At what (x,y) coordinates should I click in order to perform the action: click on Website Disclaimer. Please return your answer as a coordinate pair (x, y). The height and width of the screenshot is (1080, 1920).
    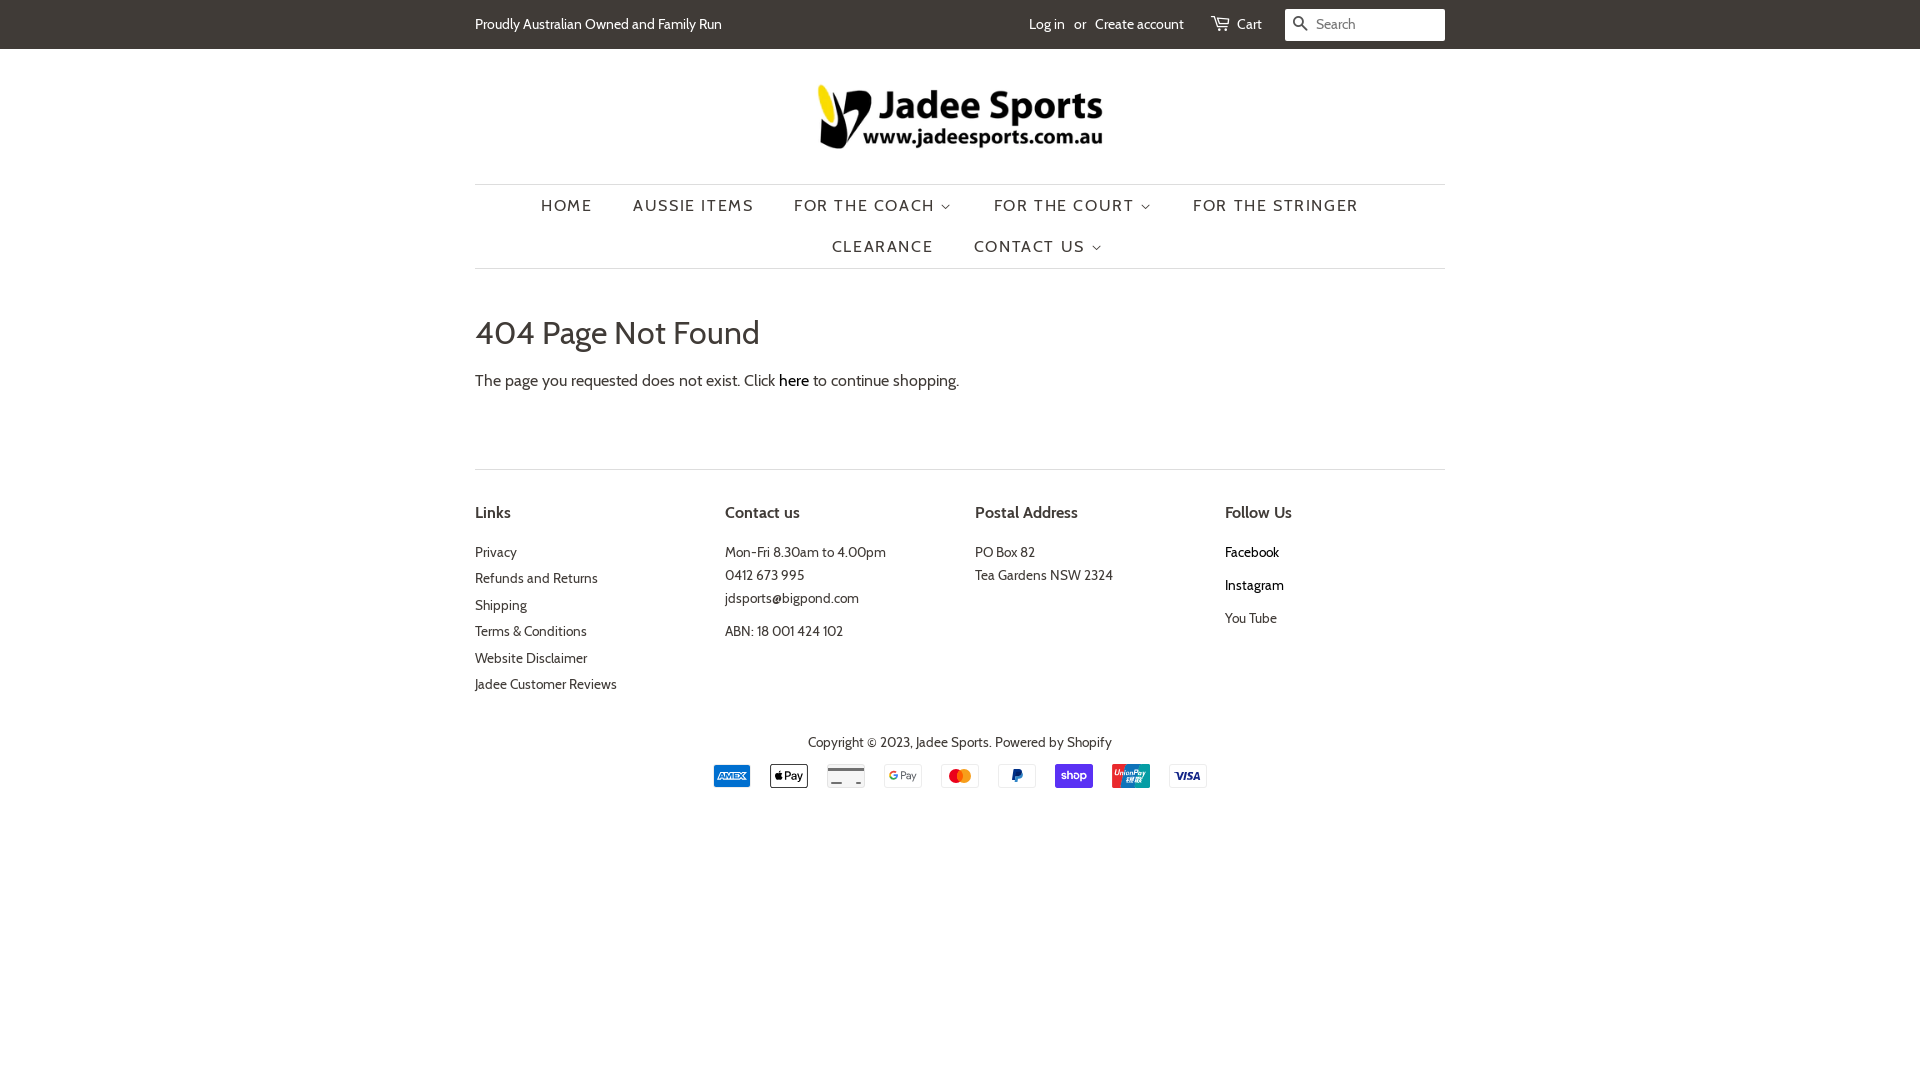
    Looking at the image, I should click on (531, 658).